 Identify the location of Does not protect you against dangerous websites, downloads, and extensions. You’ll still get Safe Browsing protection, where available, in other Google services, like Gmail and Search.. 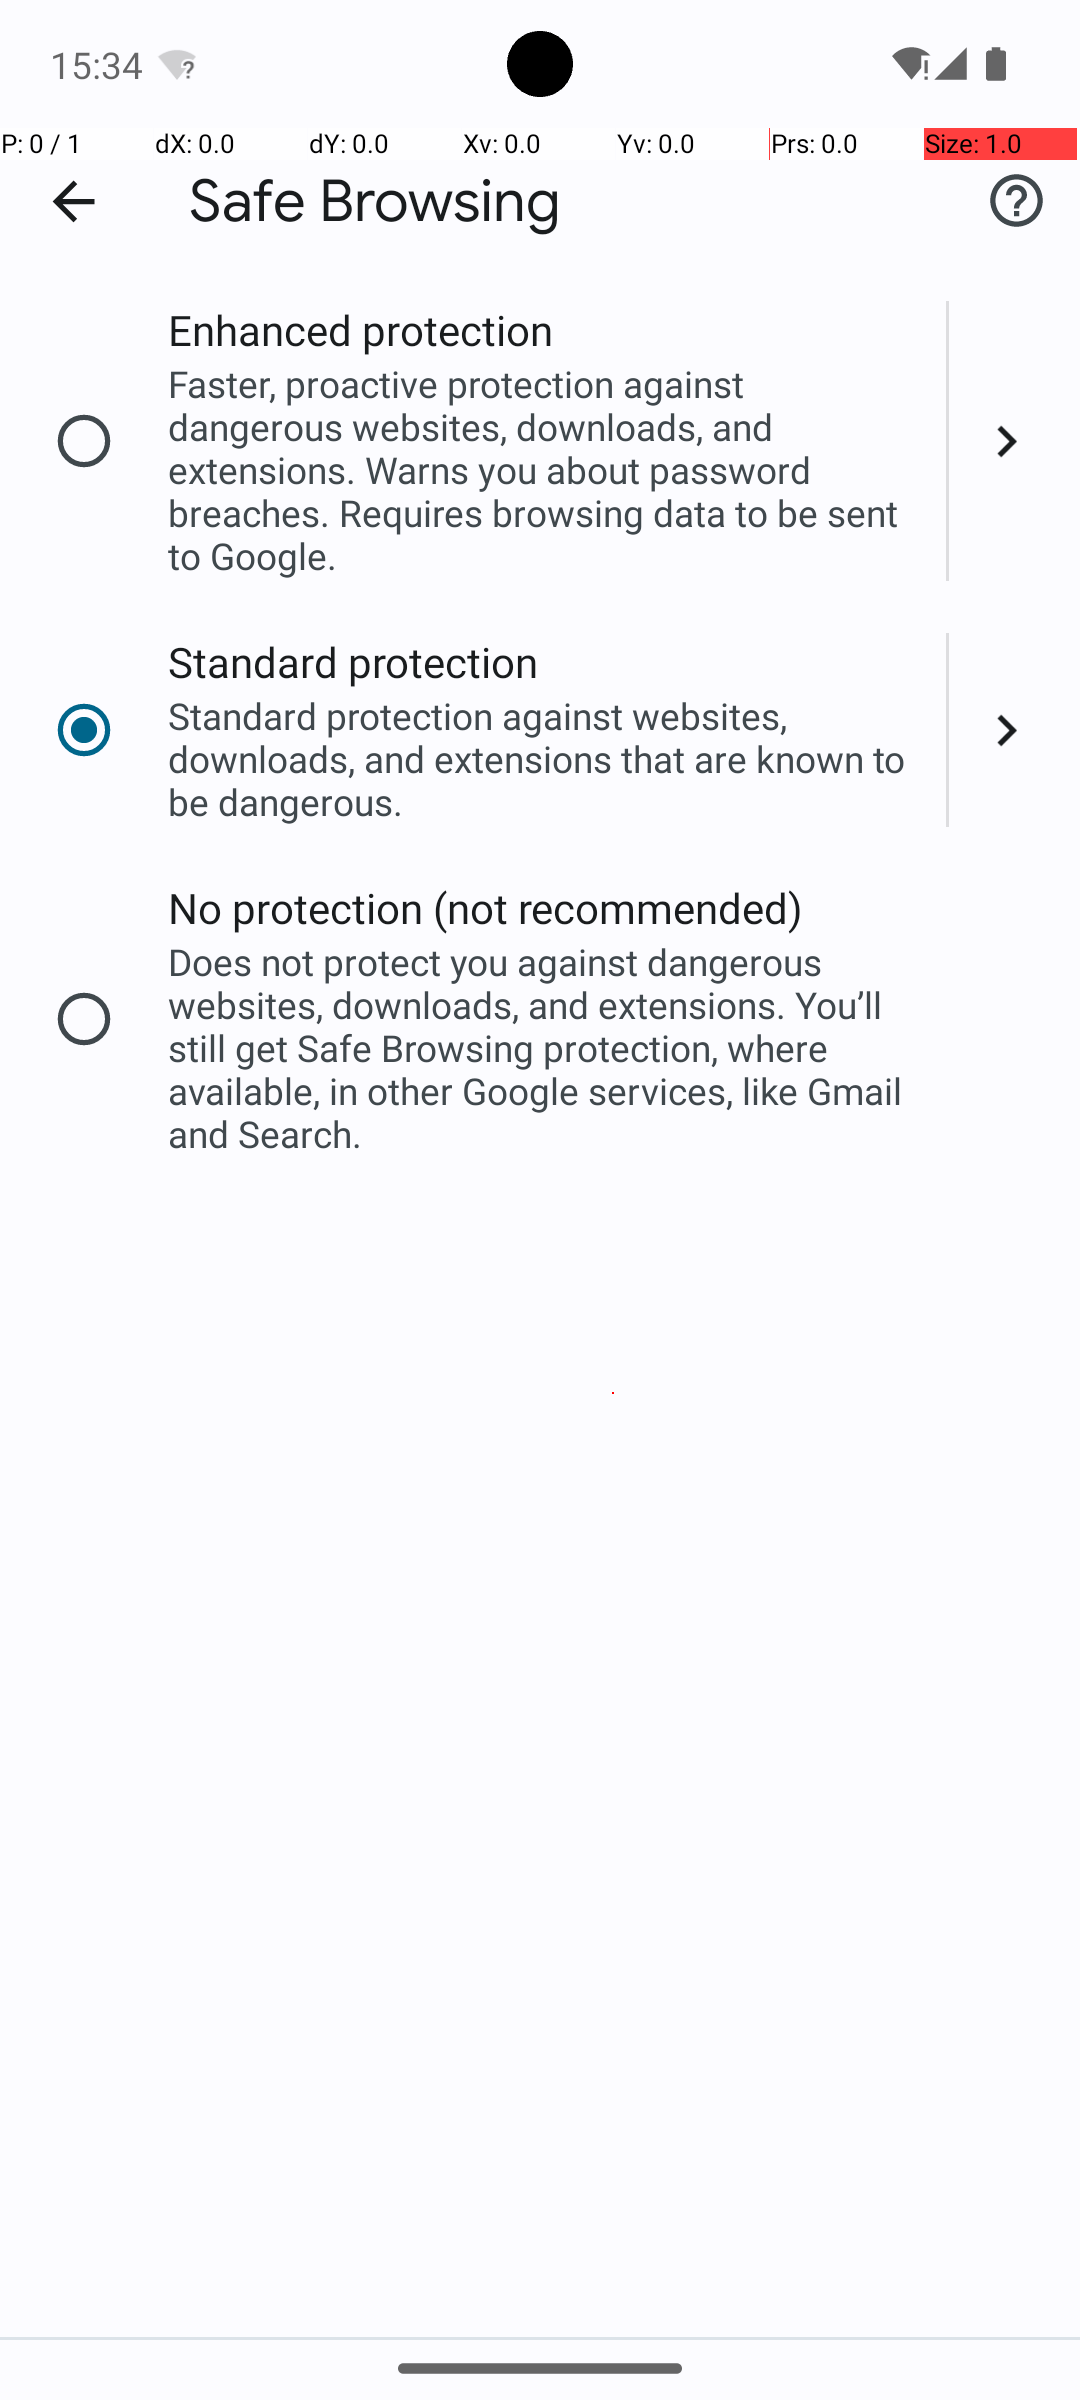
(544, 1048).